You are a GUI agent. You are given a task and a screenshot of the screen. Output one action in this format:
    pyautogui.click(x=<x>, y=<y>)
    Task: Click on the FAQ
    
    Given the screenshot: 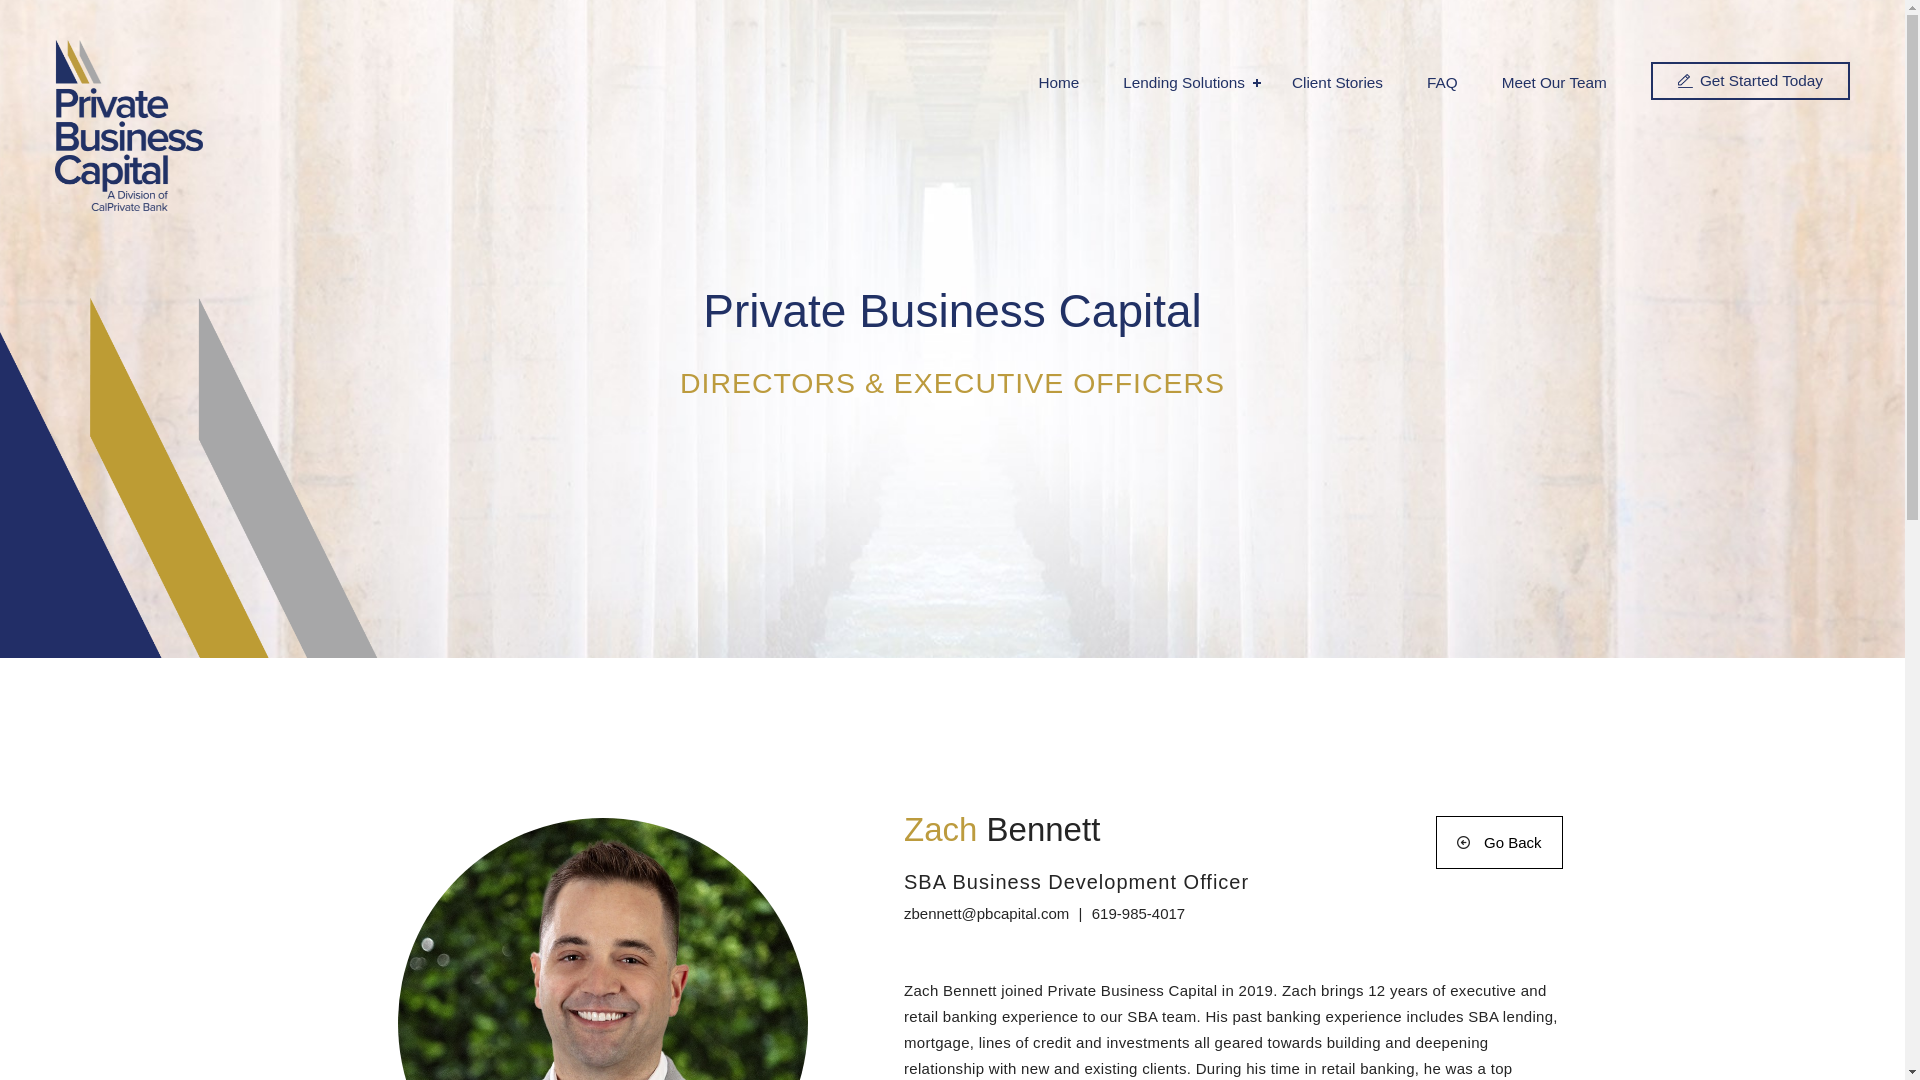 What is the action you would take?
    pyautogui.click(x=1442, y=82)
    